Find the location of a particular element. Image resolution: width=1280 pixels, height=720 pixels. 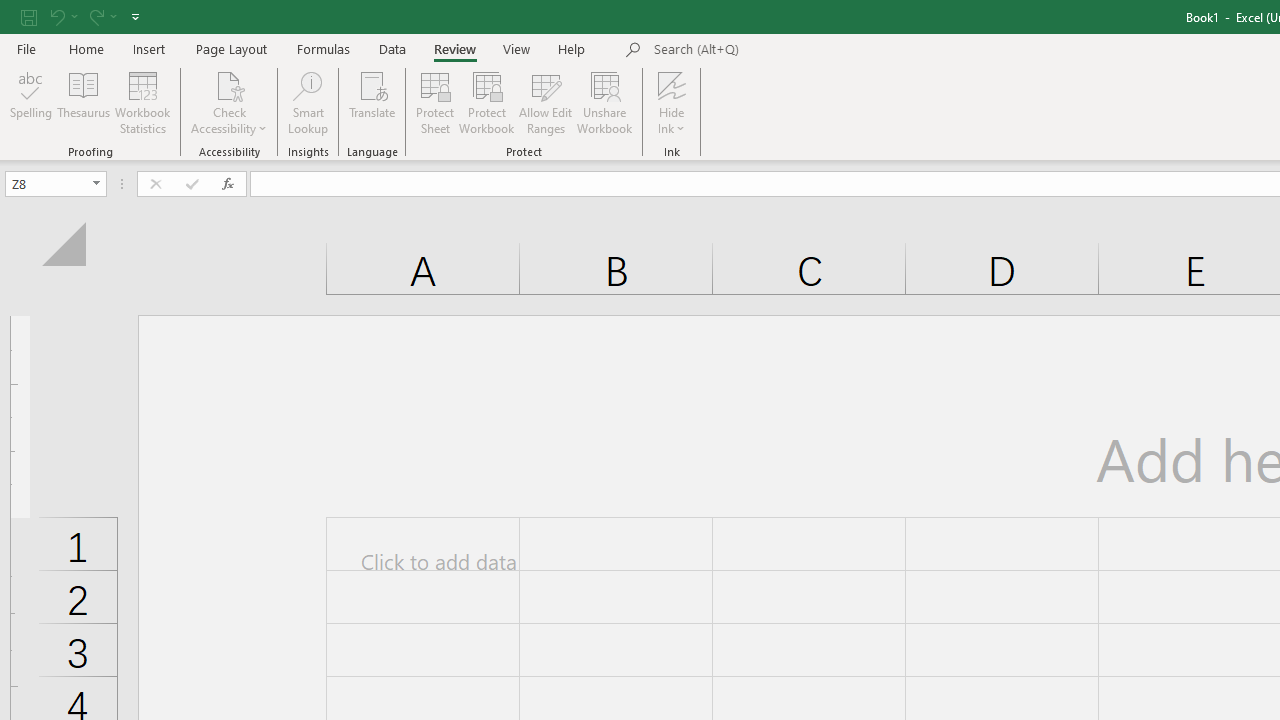

More Options is located at coordinates (672, 121).